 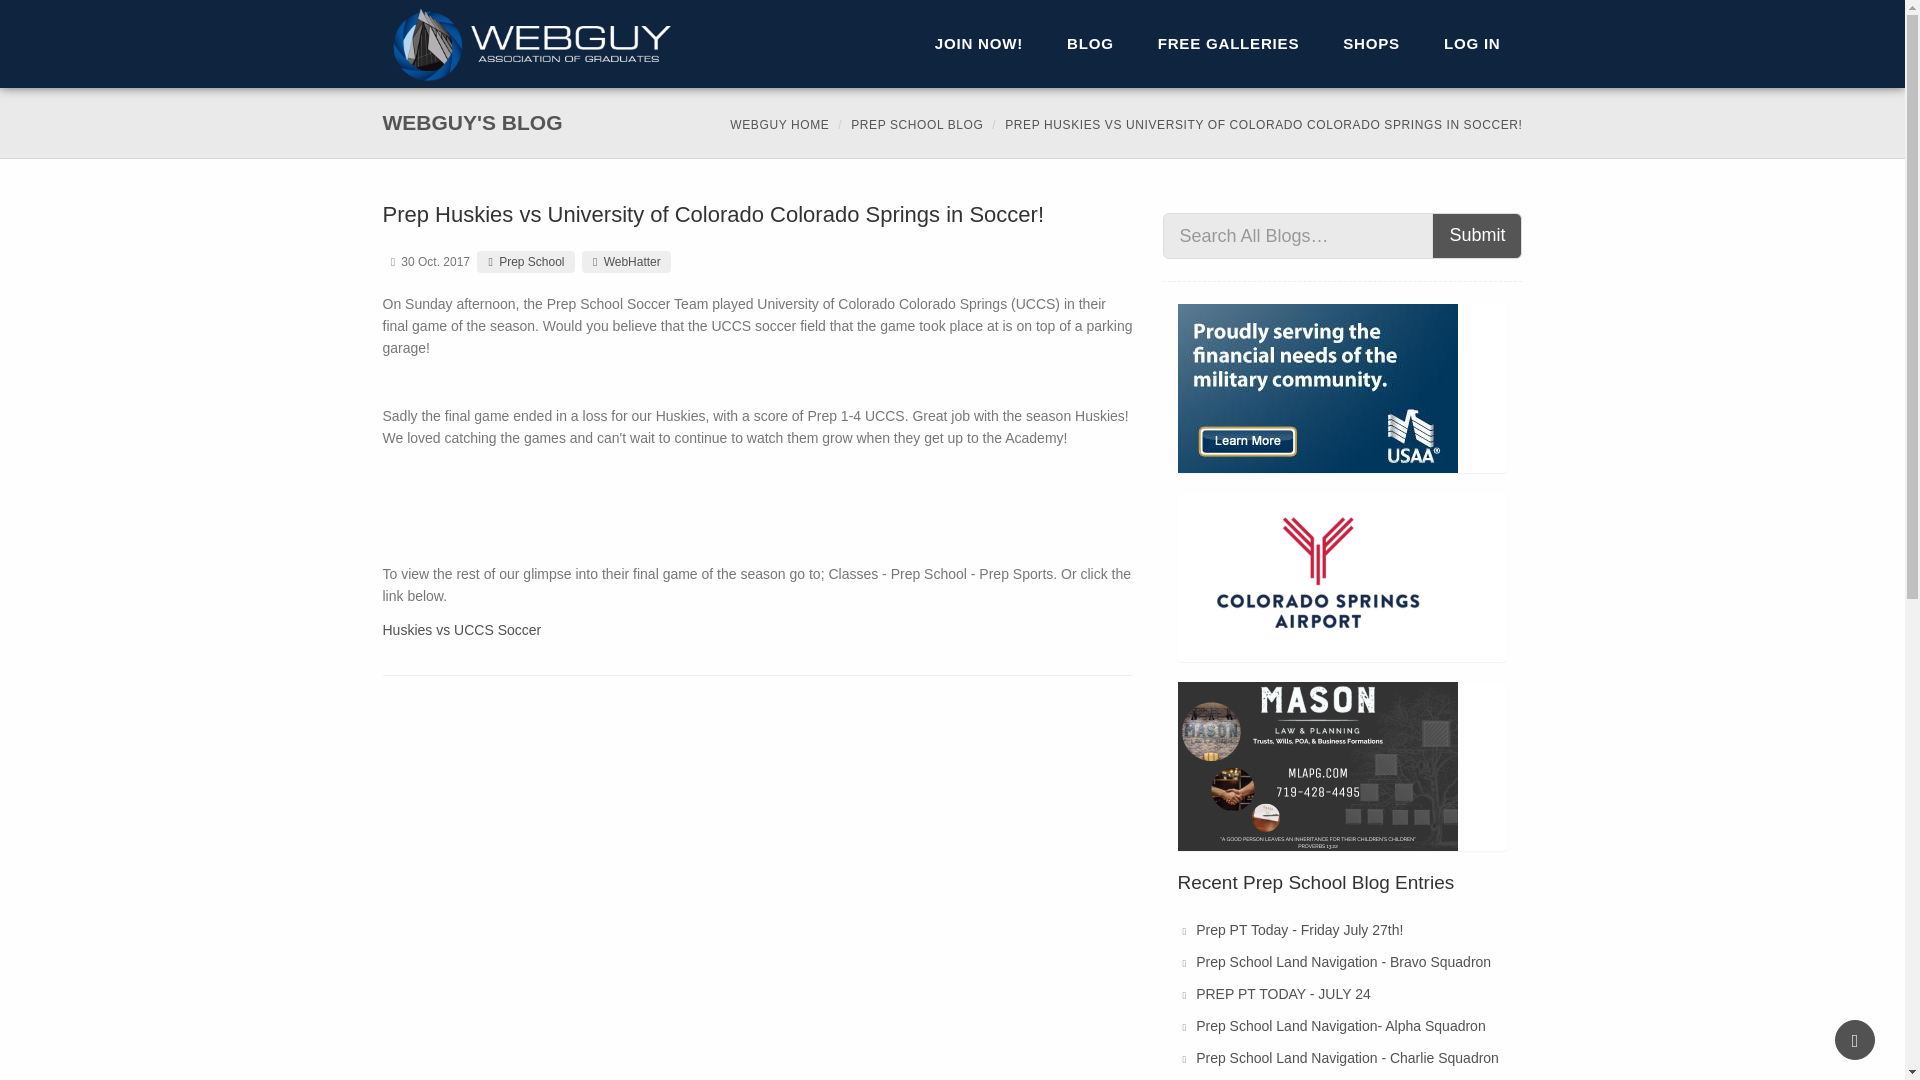 I want to click on FREE GALLERIES, so click(x=916, y=124).